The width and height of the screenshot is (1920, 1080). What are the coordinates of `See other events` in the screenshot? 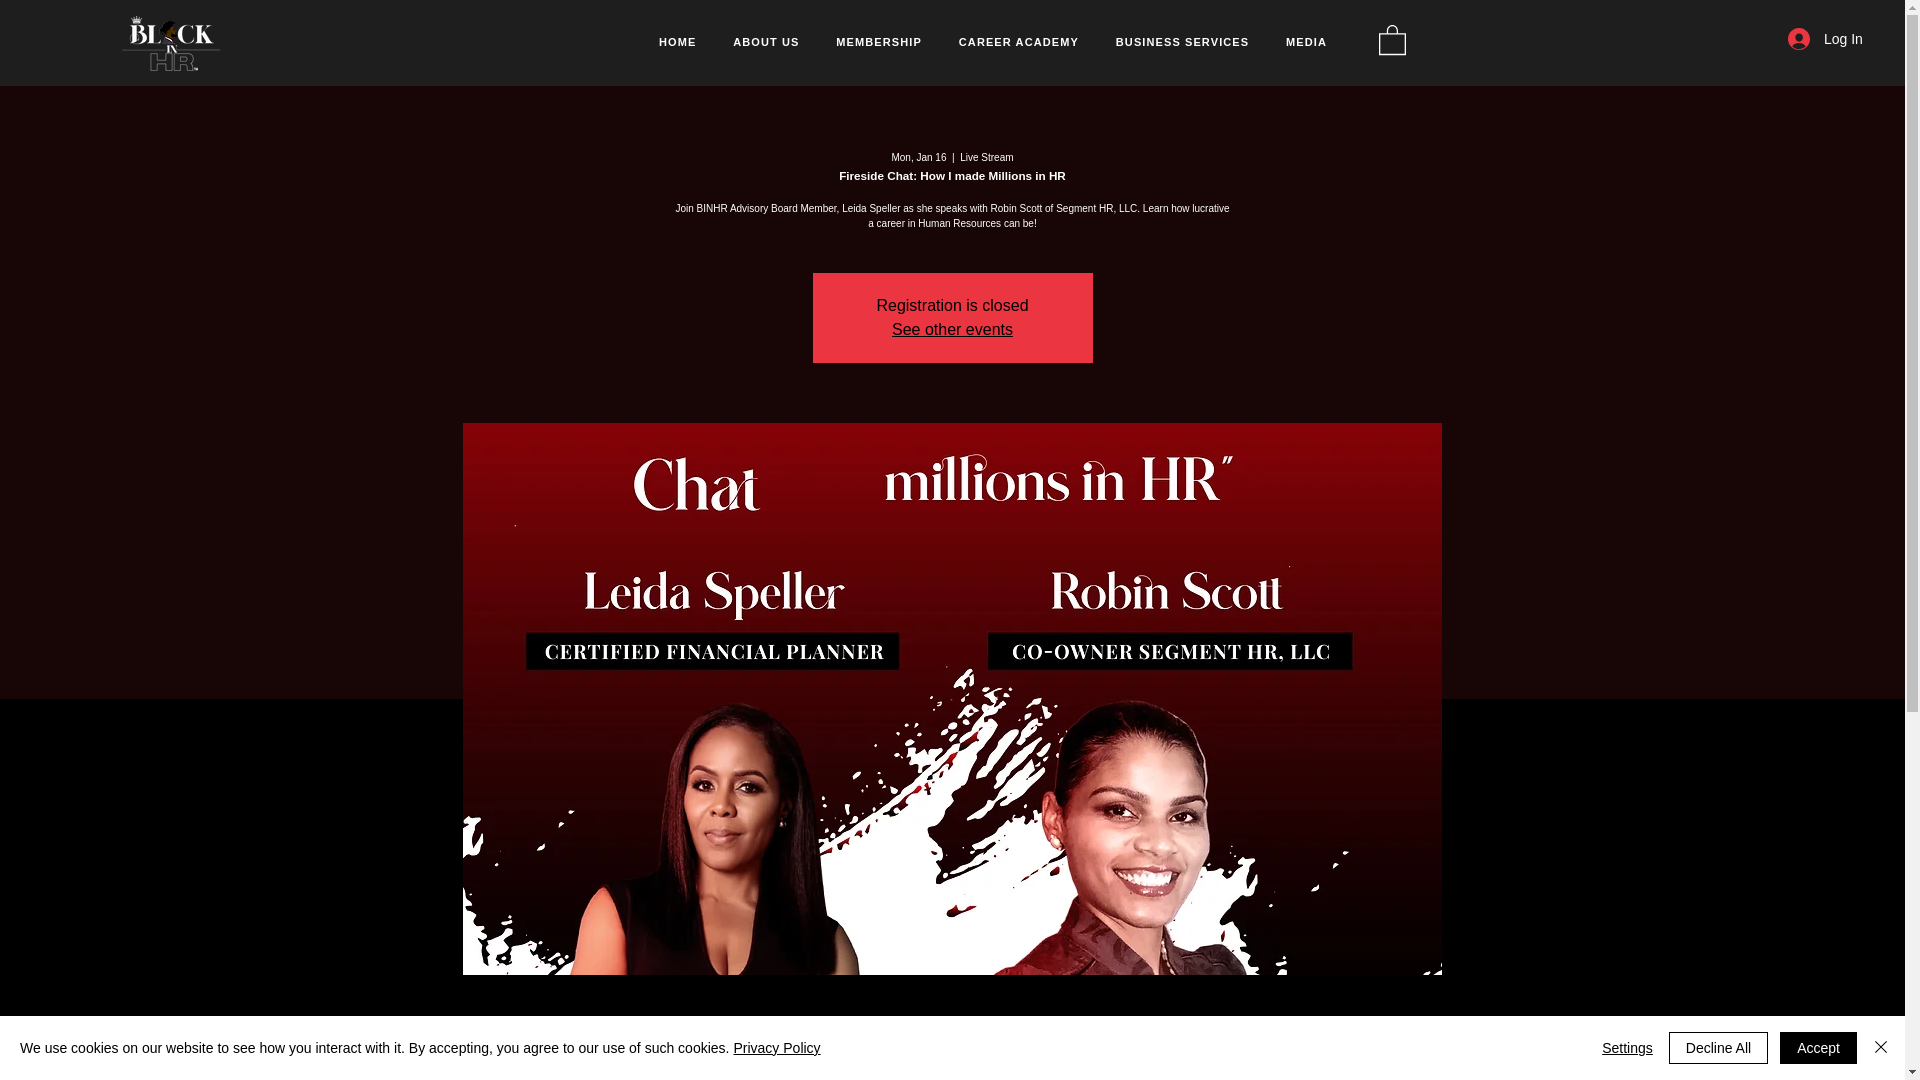 It's located at (952, 329).